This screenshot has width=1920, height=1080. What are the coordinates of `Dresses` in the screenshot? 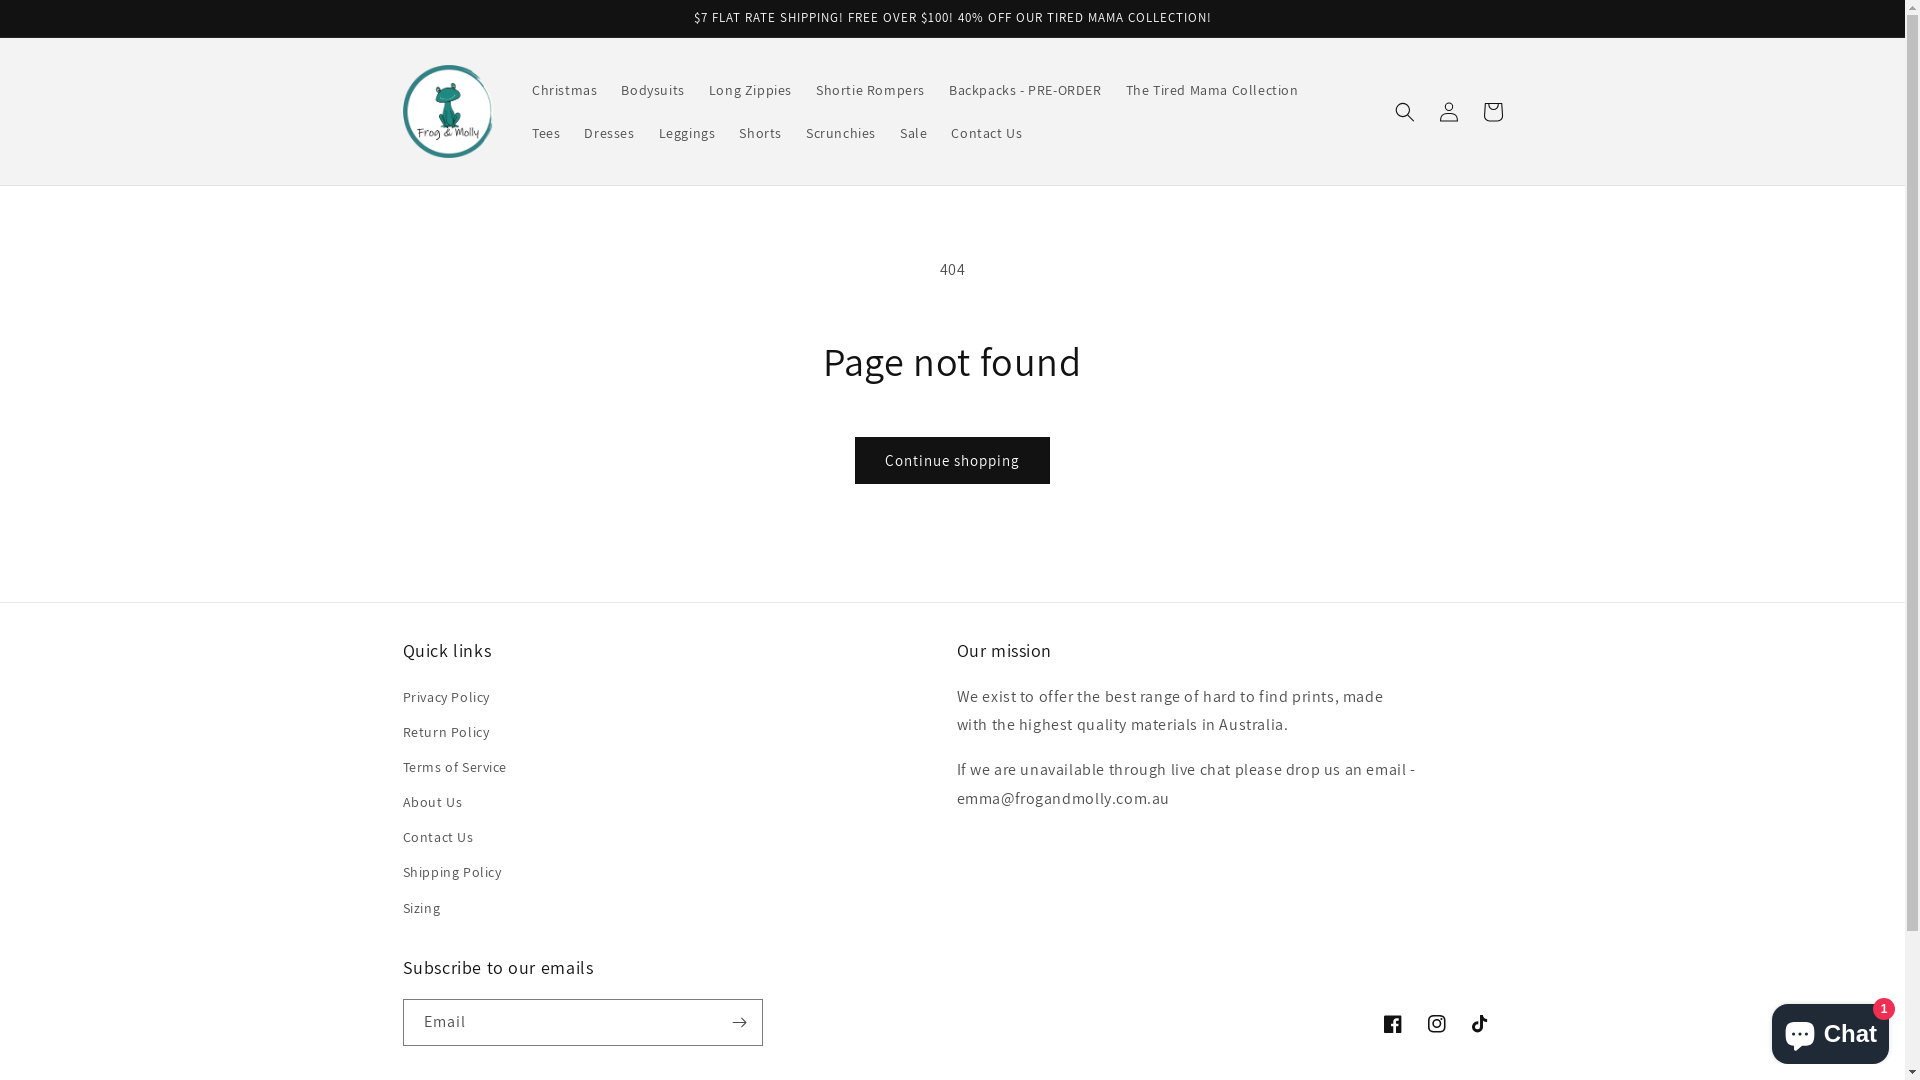 It's located at (609, 133).